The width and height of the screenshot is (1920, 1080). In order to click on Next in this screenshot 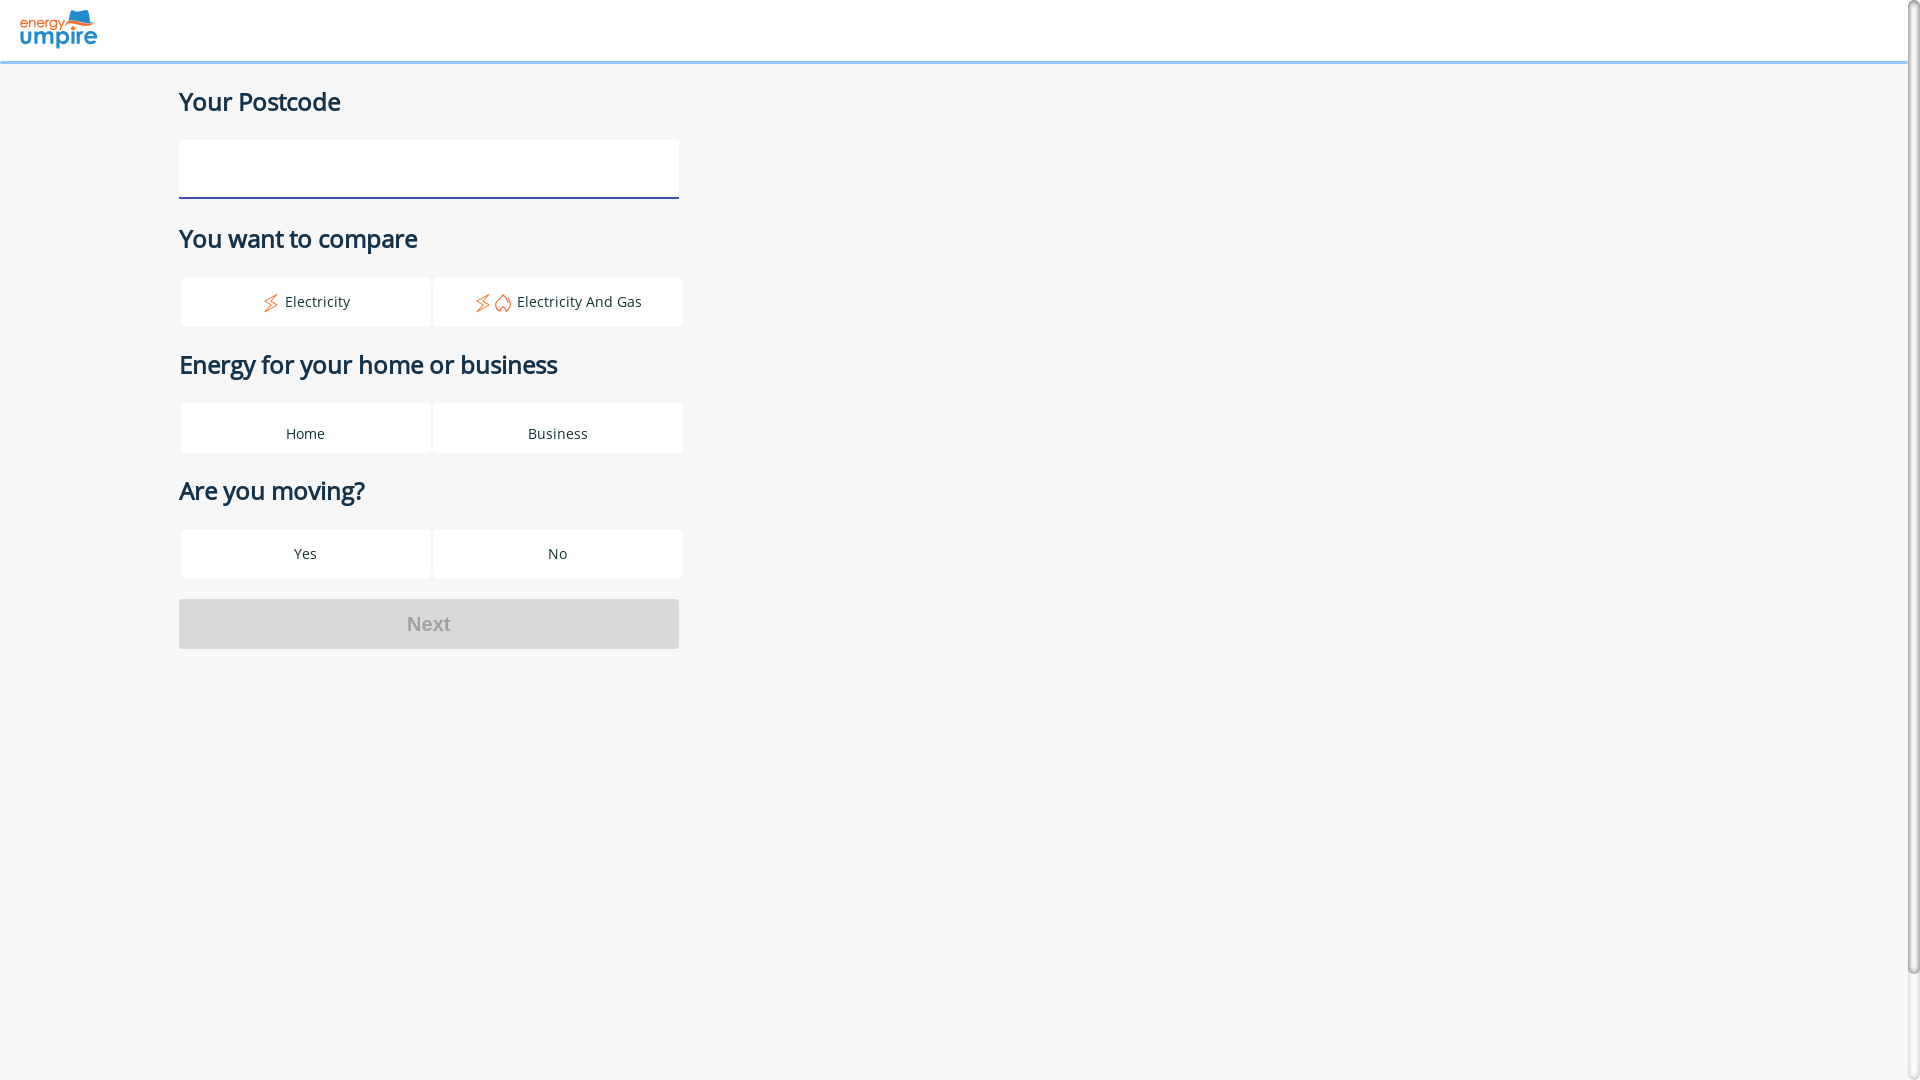, I will do `click(429, 623)`.